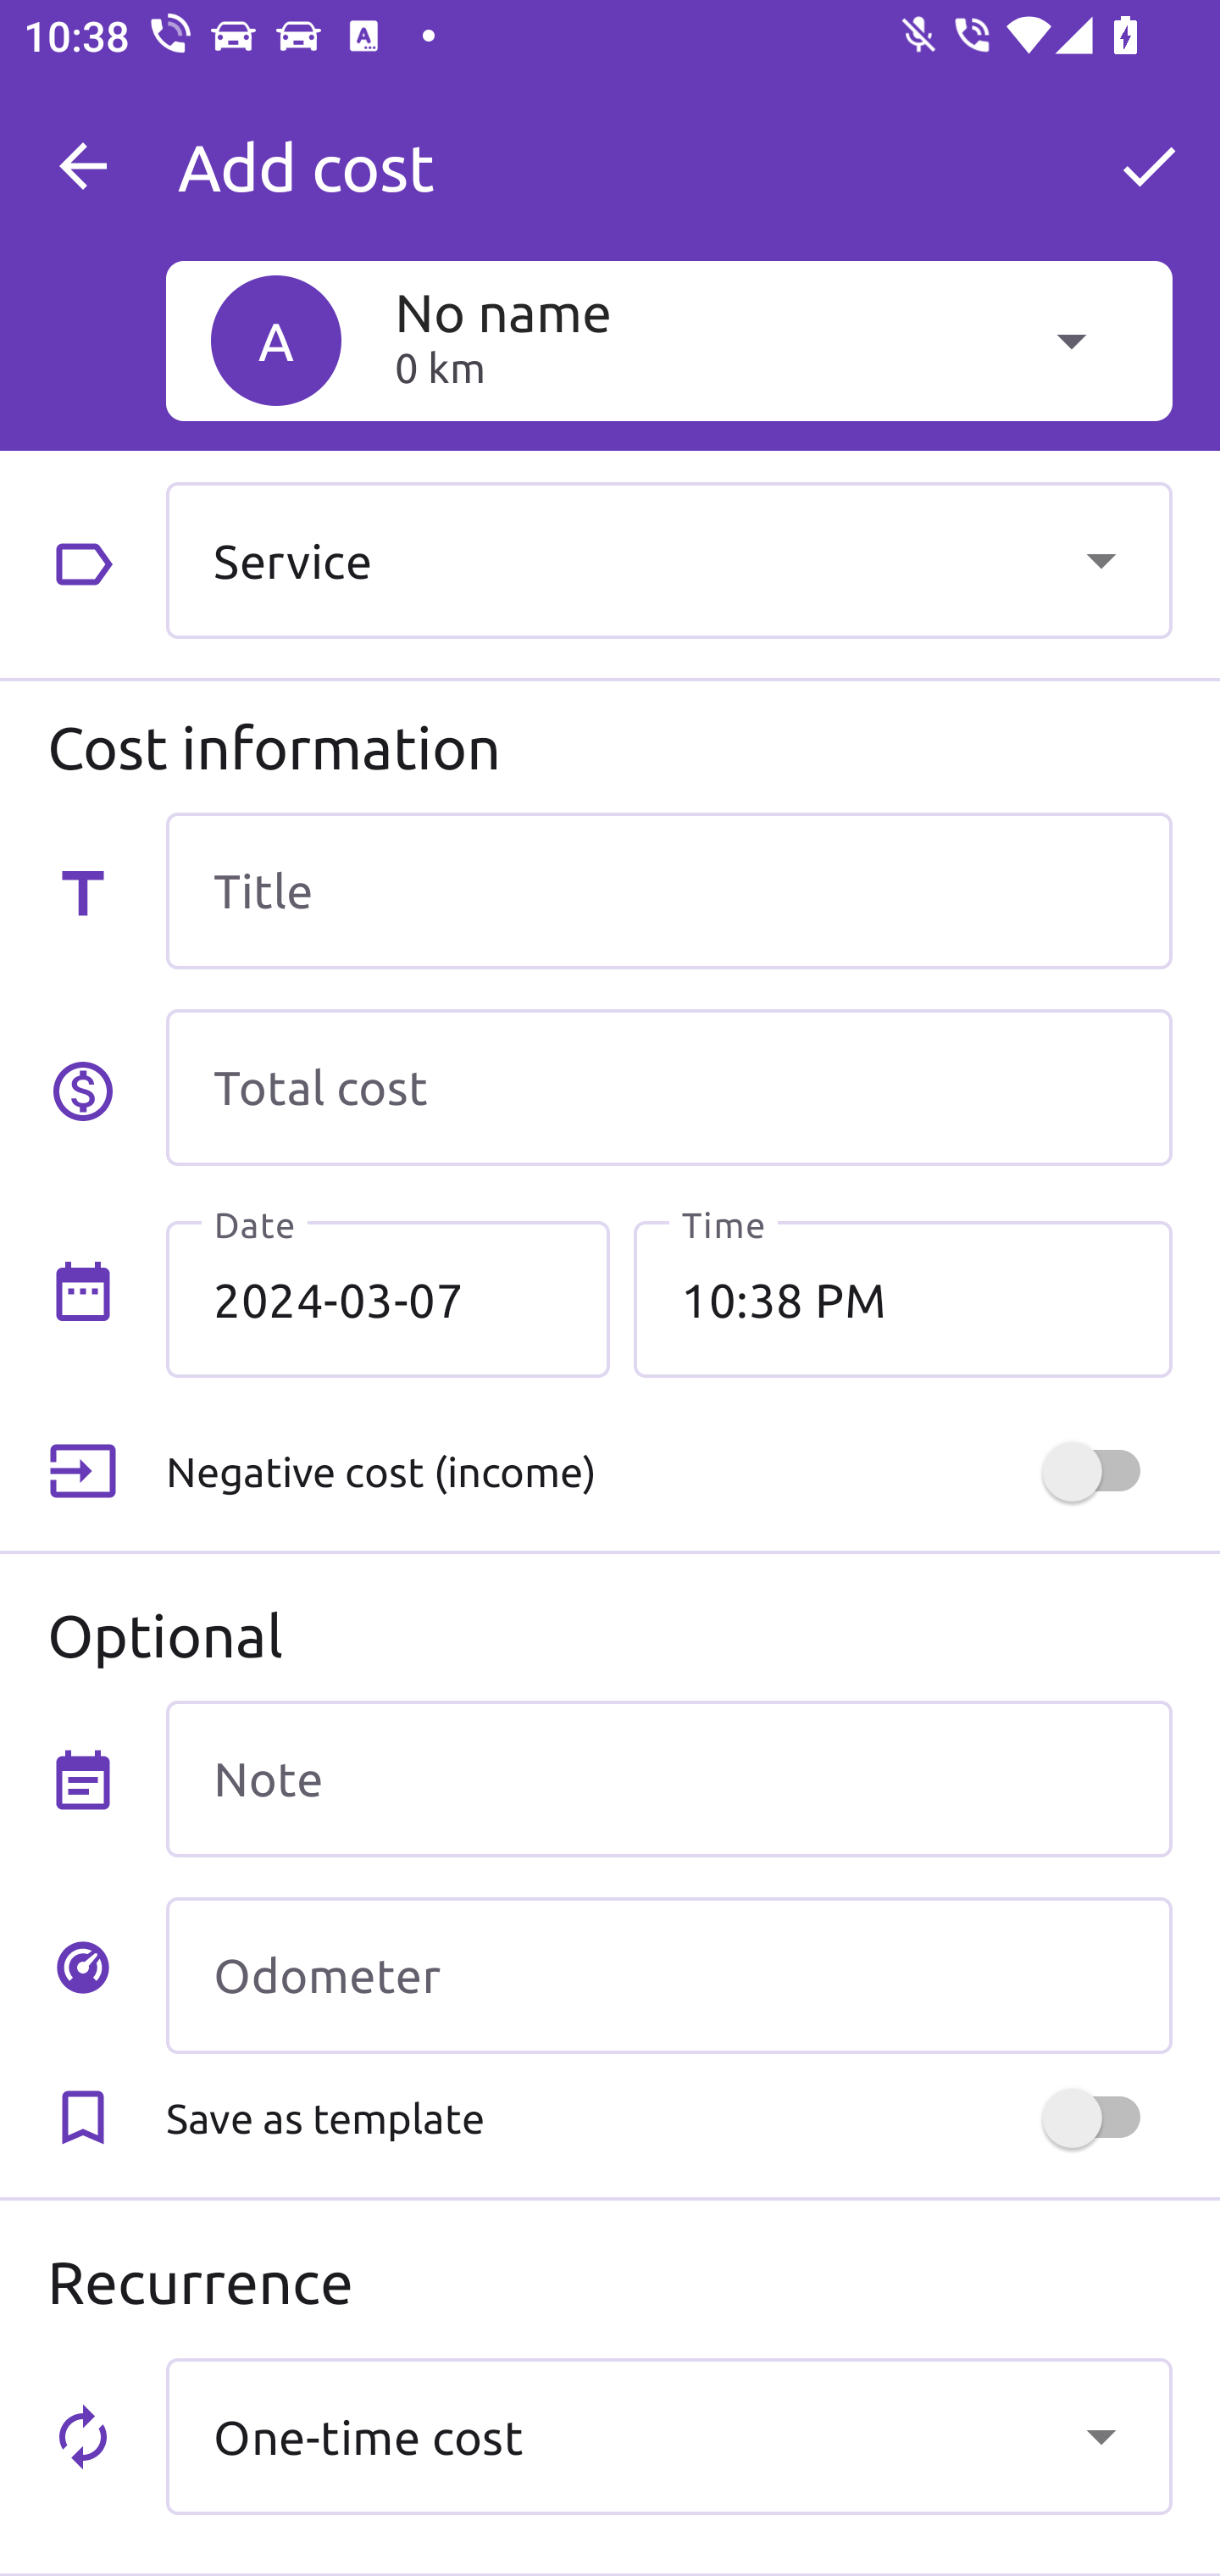 This screenshot has height=2576, width=1220. What do you see at coordinates (668, 2118) in the screenshot?
I see `Save as template` at bounding box center [668, 2118].